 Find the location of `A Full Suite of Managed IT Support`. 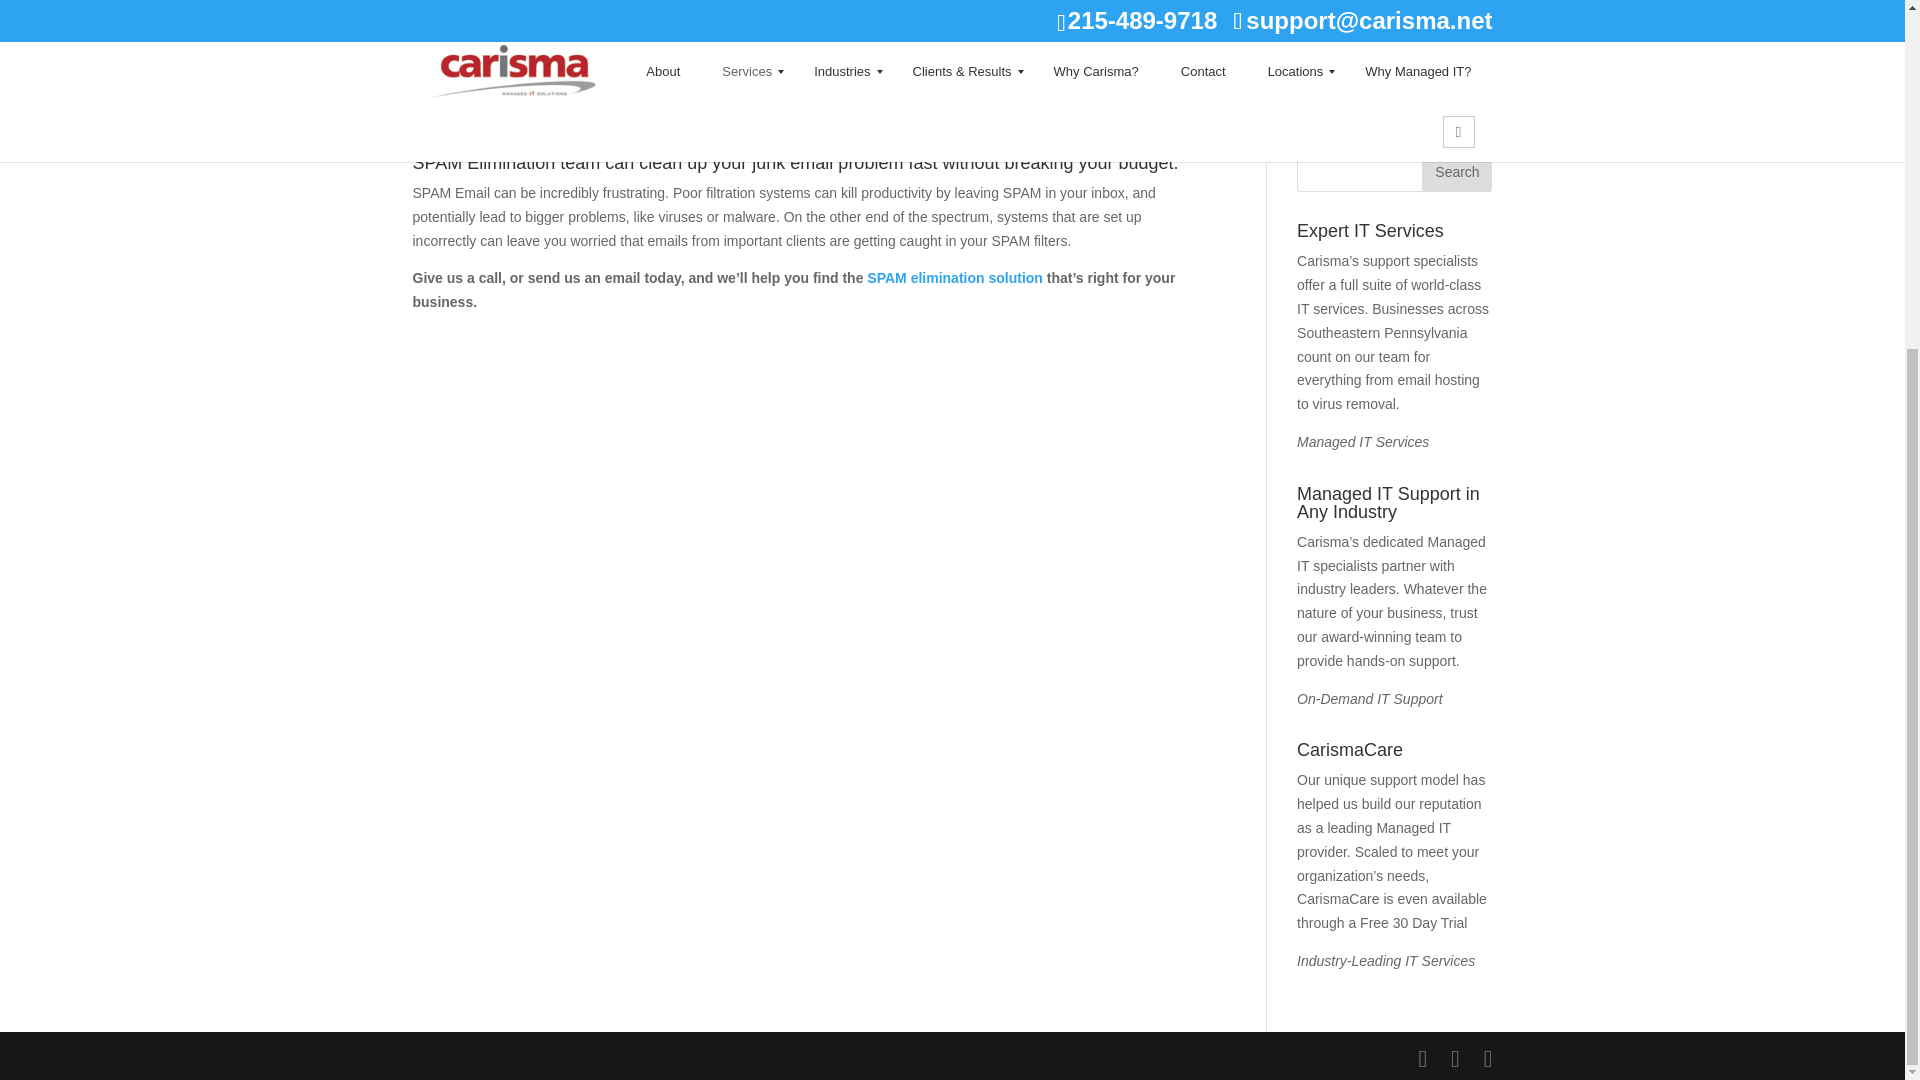

A Full Suite of Managed IT Support is located at coordinates (1362, 442).